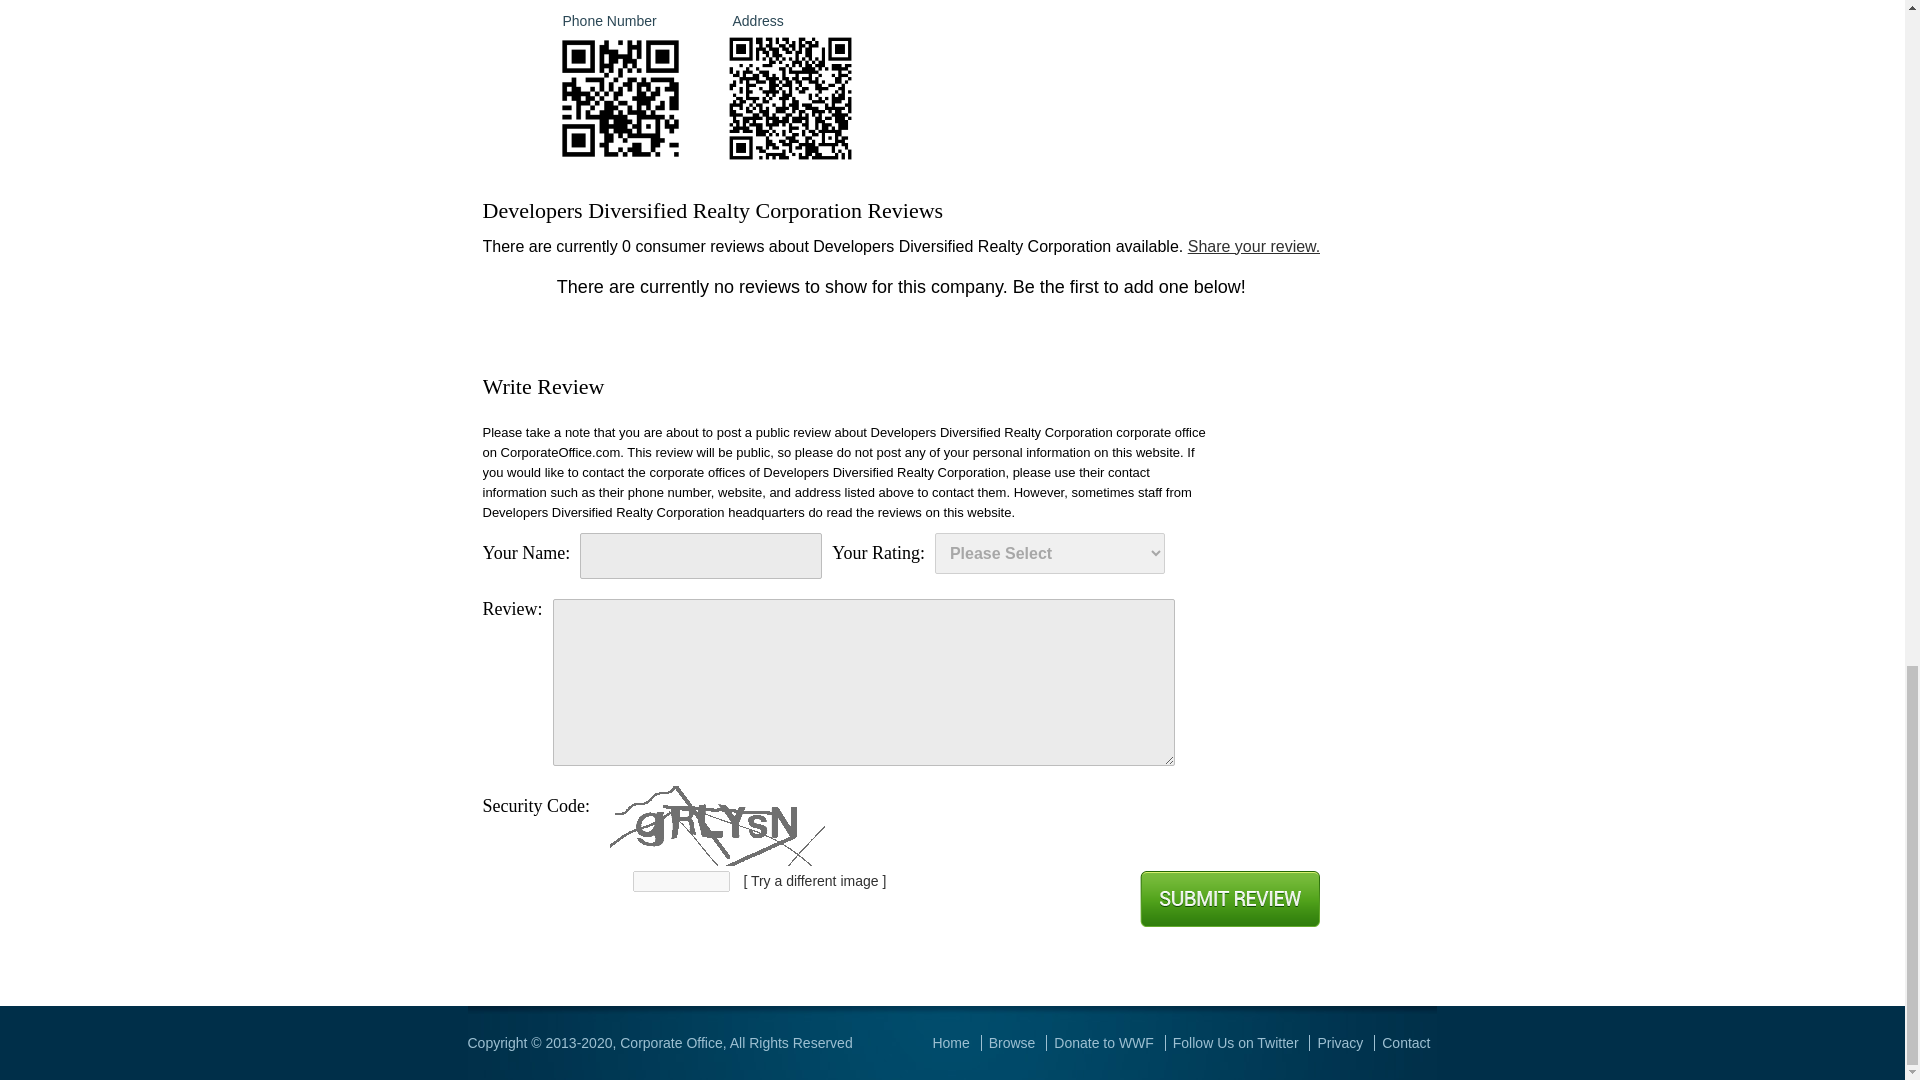  What do you see at coordinates (1012, 1042) in the screenshot?
I see `Browse` at bounding box center [1012, 1042].